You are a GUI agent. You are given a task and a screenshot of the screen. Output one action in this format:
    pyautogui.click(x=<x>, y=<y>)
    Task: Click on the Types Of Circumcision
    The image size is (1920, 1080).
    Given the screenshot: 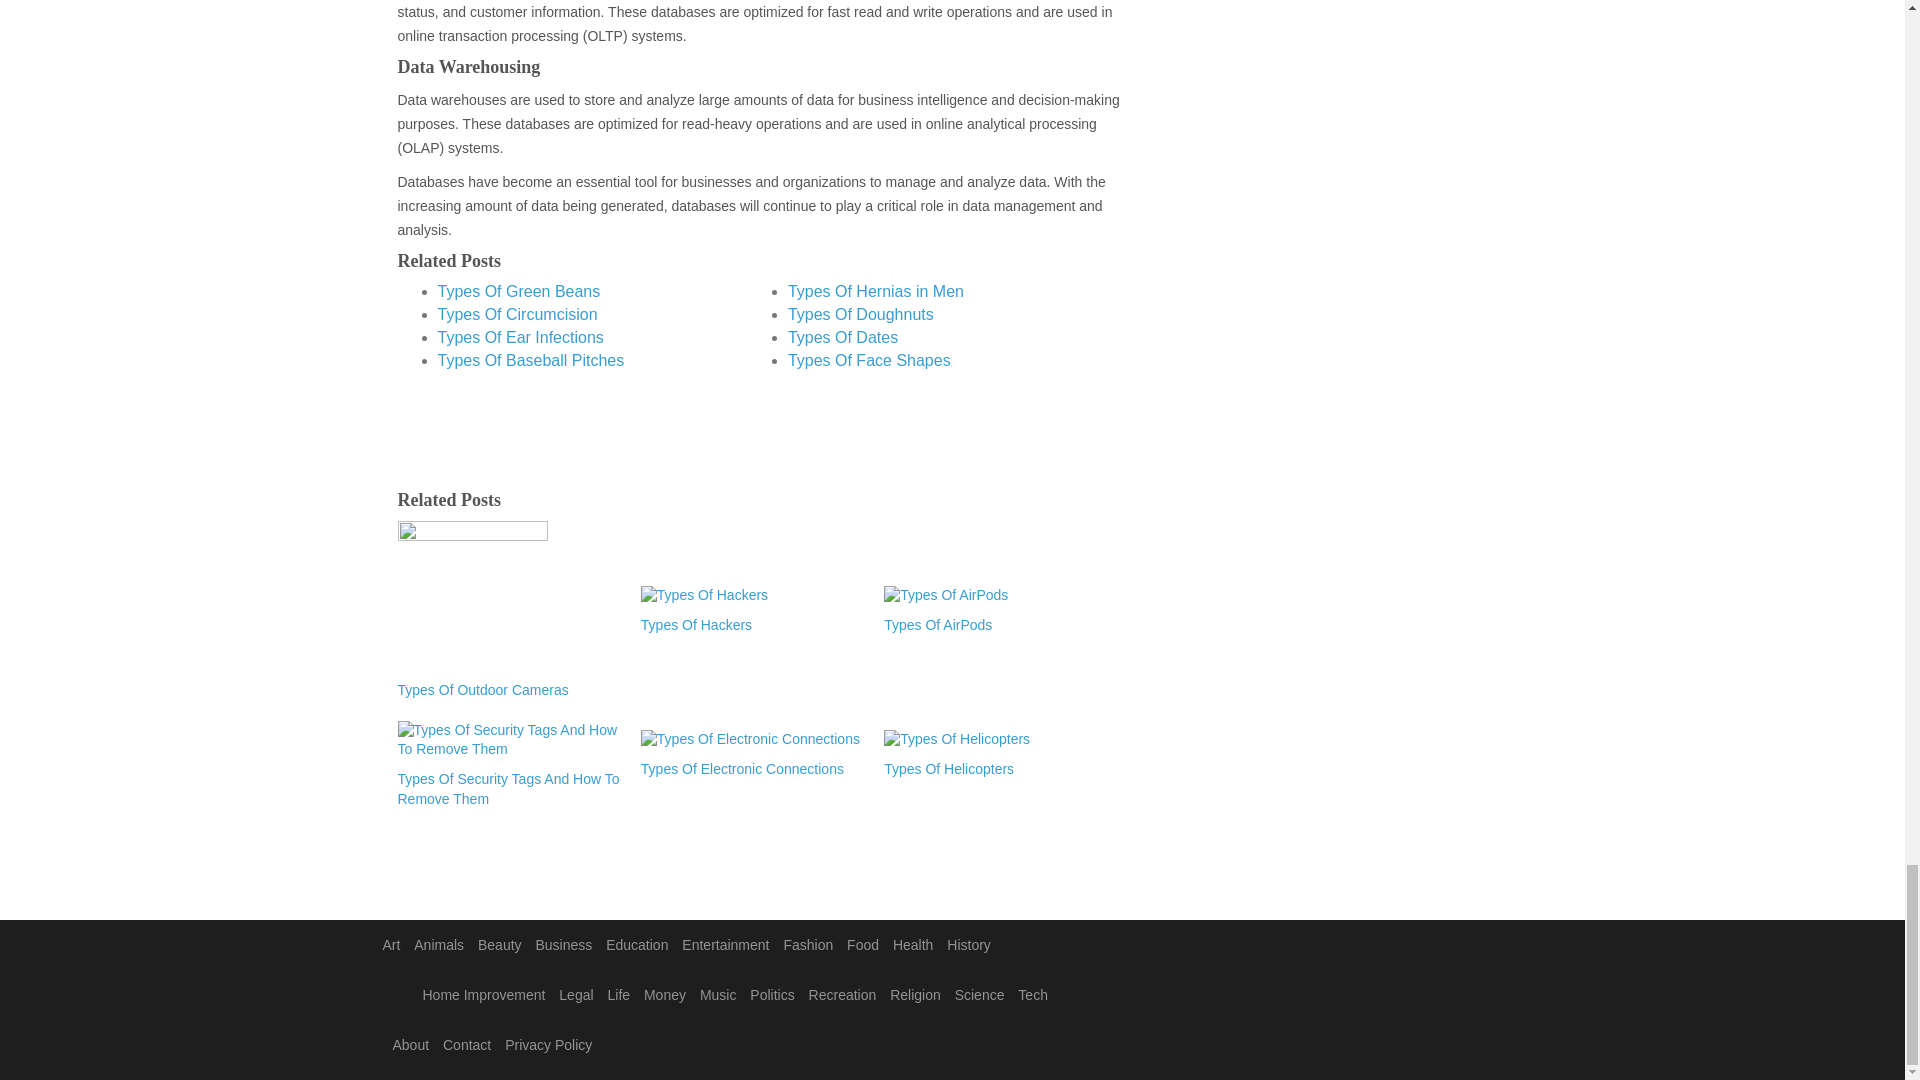 What is the action you would take?
    pyautogui.click(x=517, y=314)
    